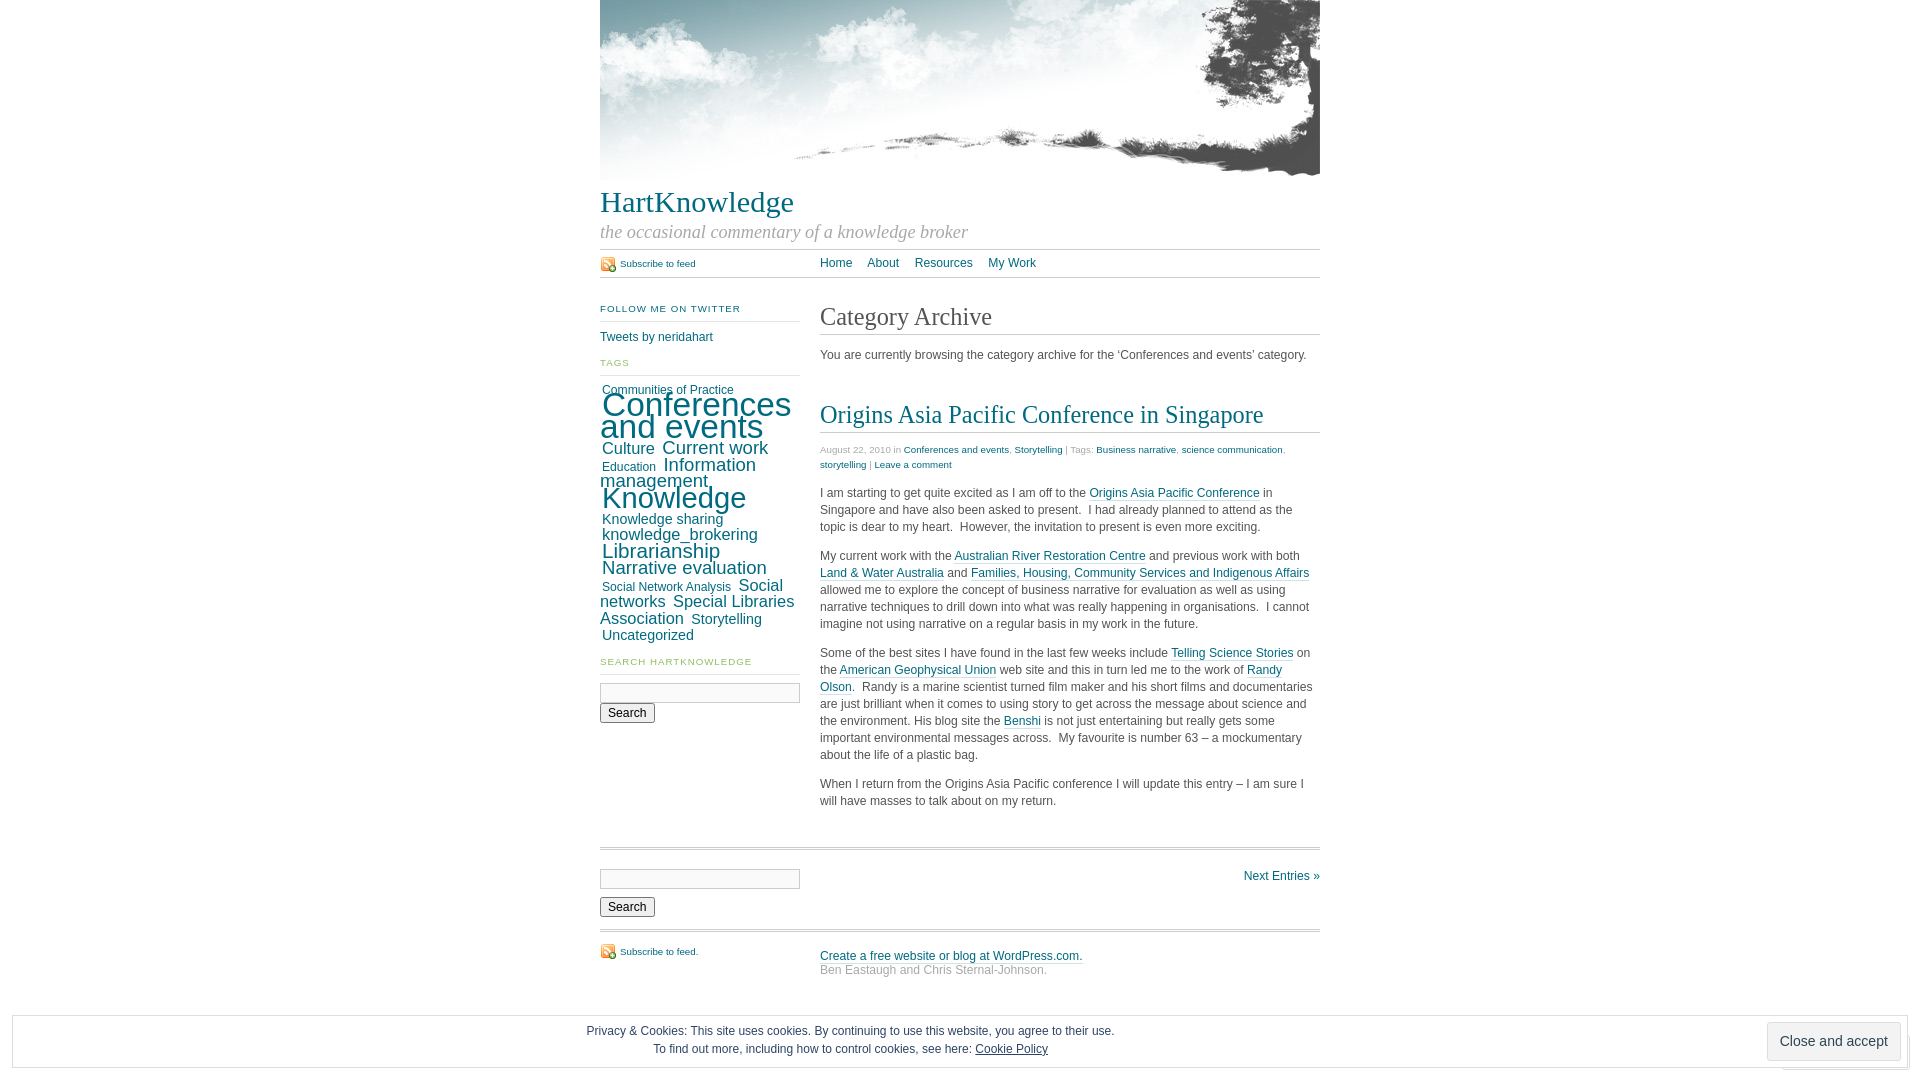 Image resolution: width=1920 pixels, height=1080 pixels. What do you see at coordinates (1042, 414) in the screenshot?
I see `Origins Asia Pacific Conference in Singapore` at bounding box center [1042, 414].